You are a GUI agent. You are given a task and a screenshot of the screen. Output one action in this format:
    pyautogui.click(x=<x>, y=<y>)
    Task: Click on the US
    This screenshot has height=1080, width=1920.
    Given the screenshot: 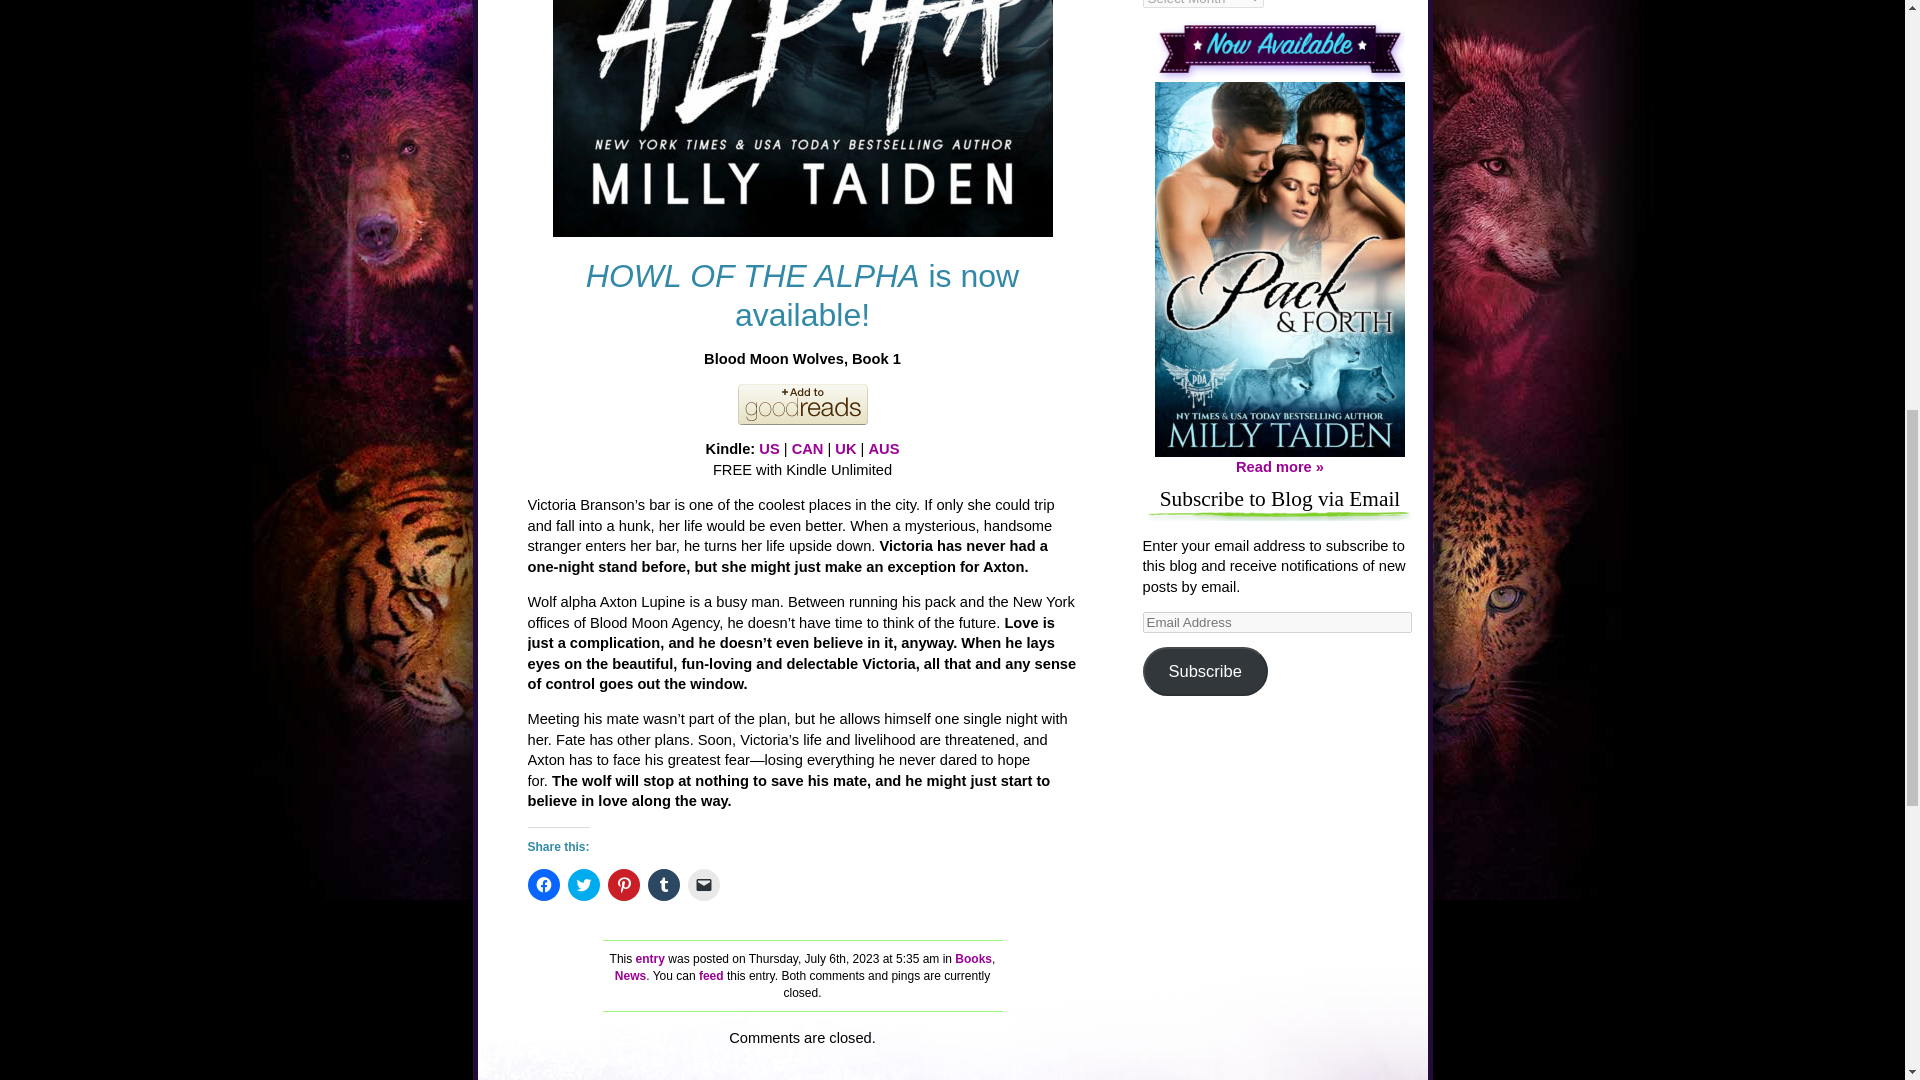 What is the action you would take?
    pyautogui.click(x=768, y=448)
    